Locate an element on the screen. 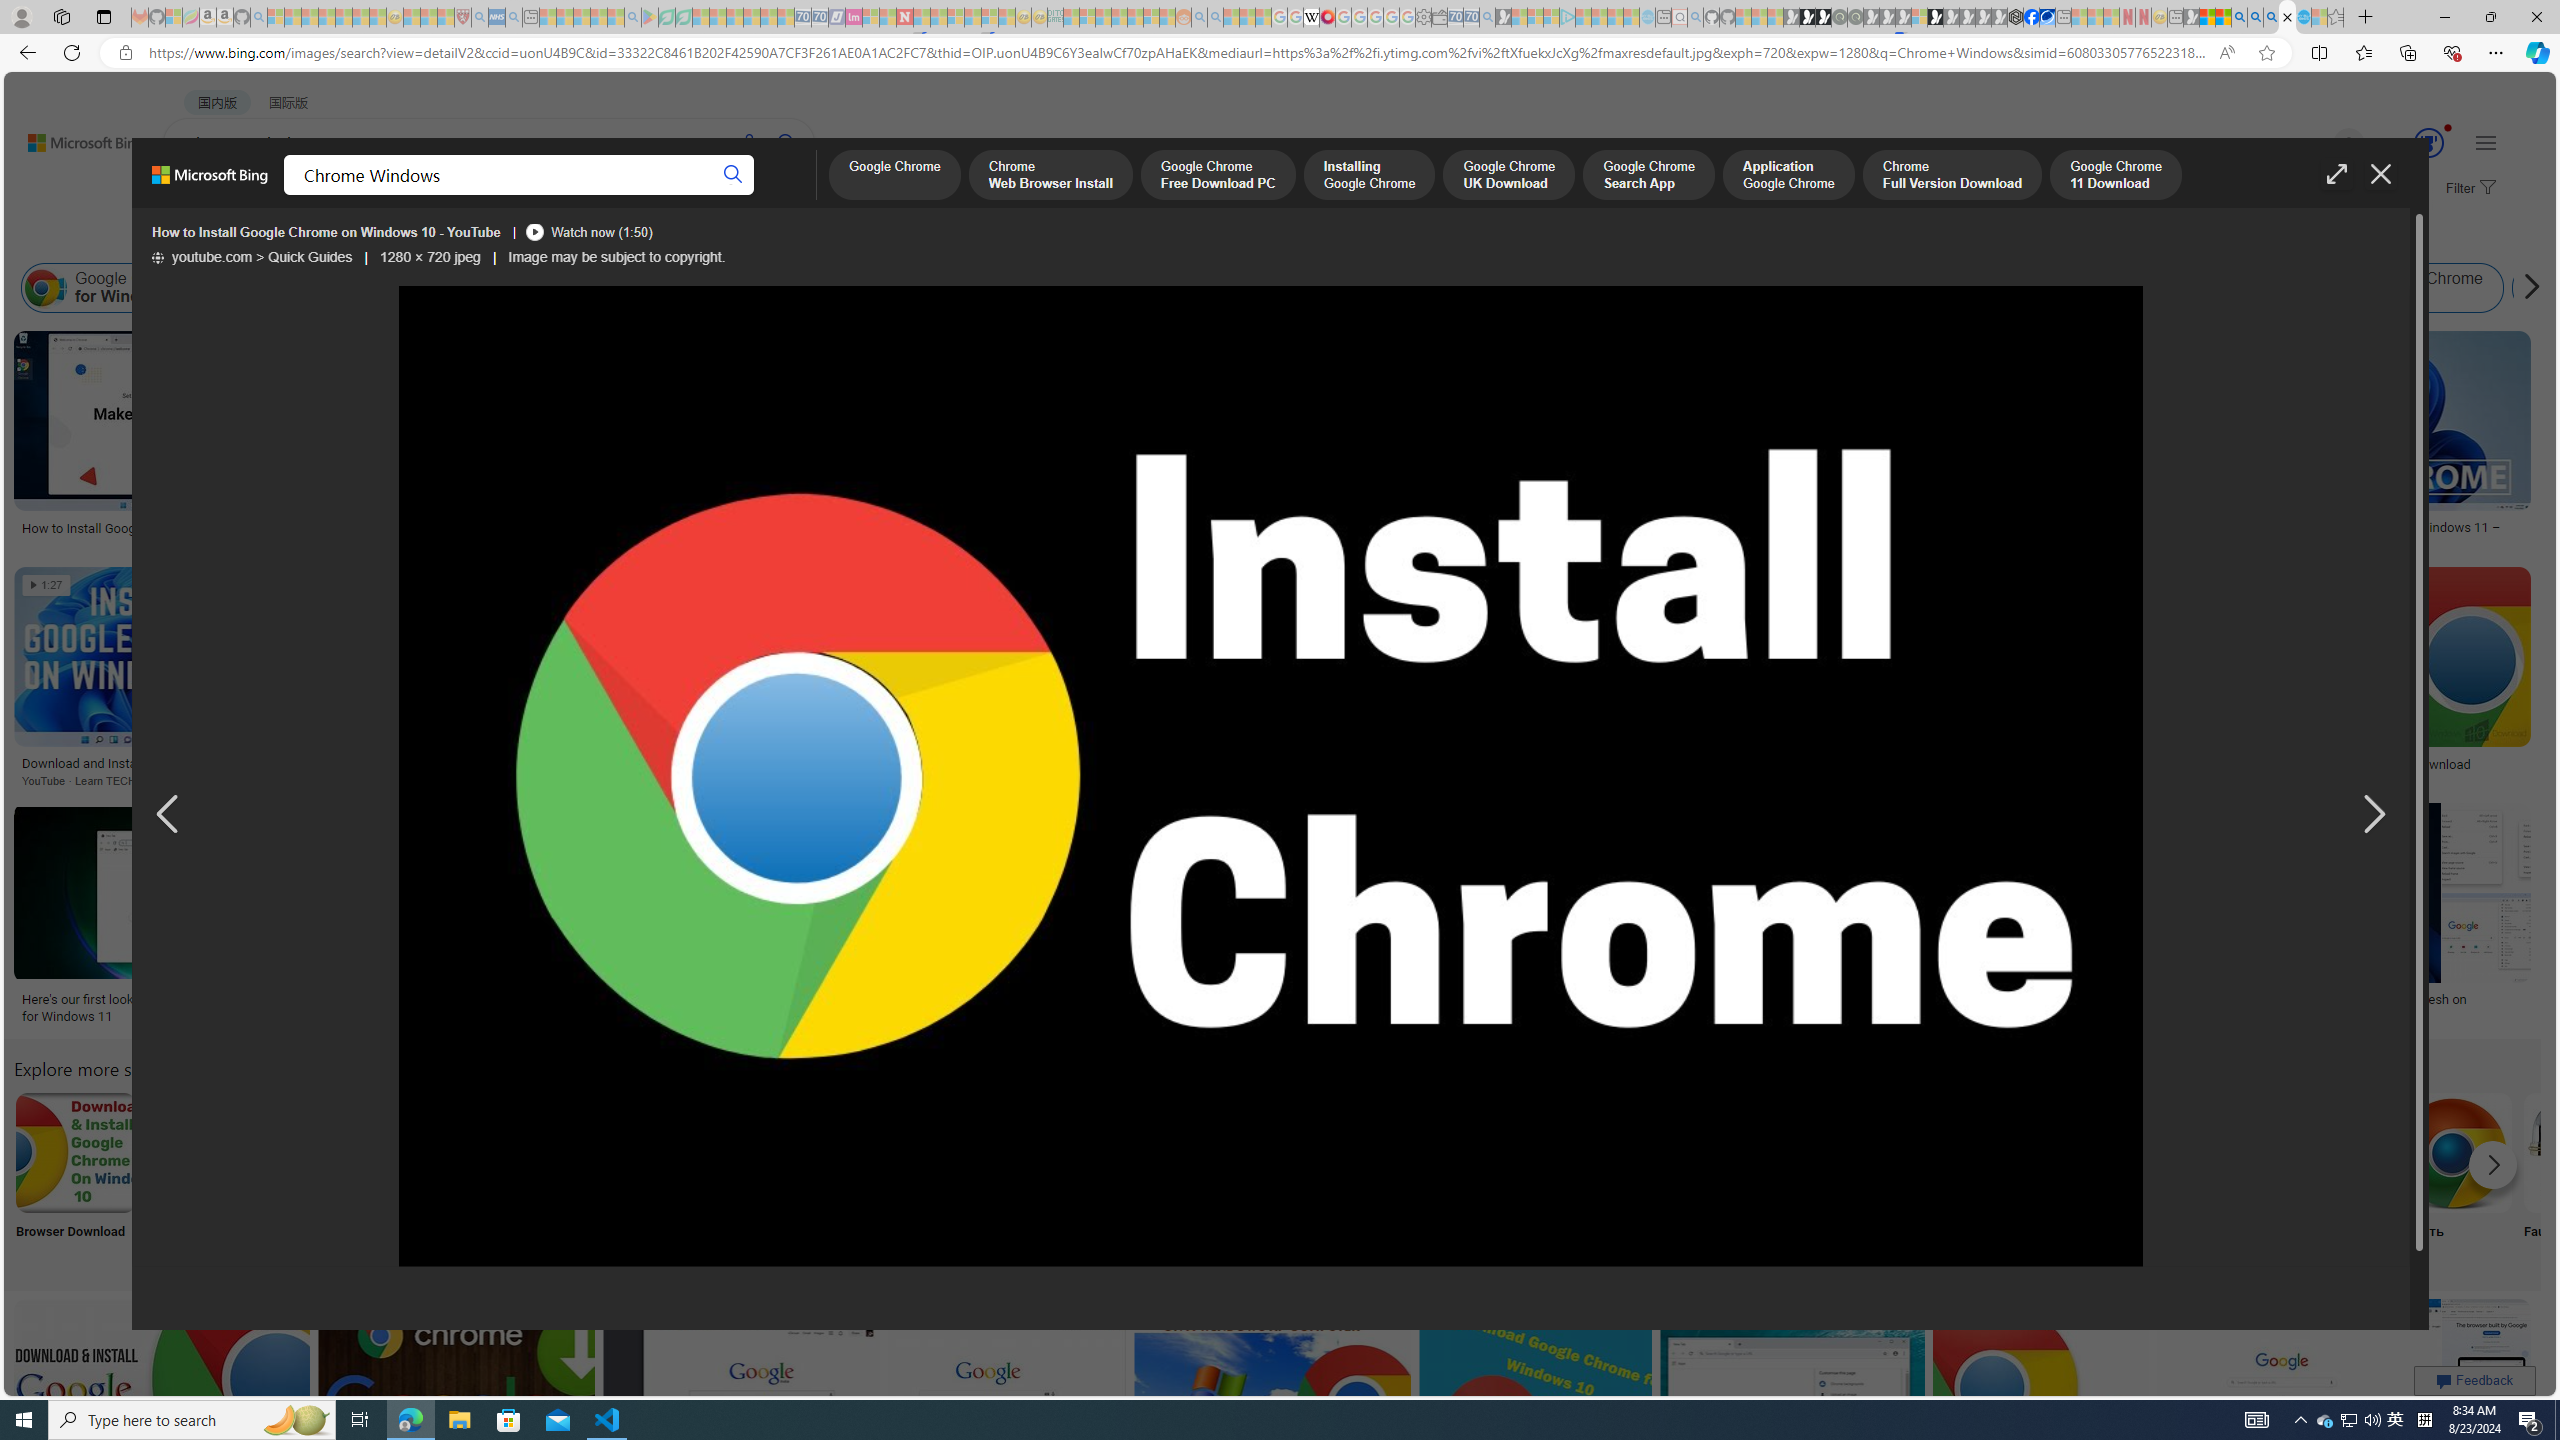  Installing Google Chrome is located at coordinates (850, 288).